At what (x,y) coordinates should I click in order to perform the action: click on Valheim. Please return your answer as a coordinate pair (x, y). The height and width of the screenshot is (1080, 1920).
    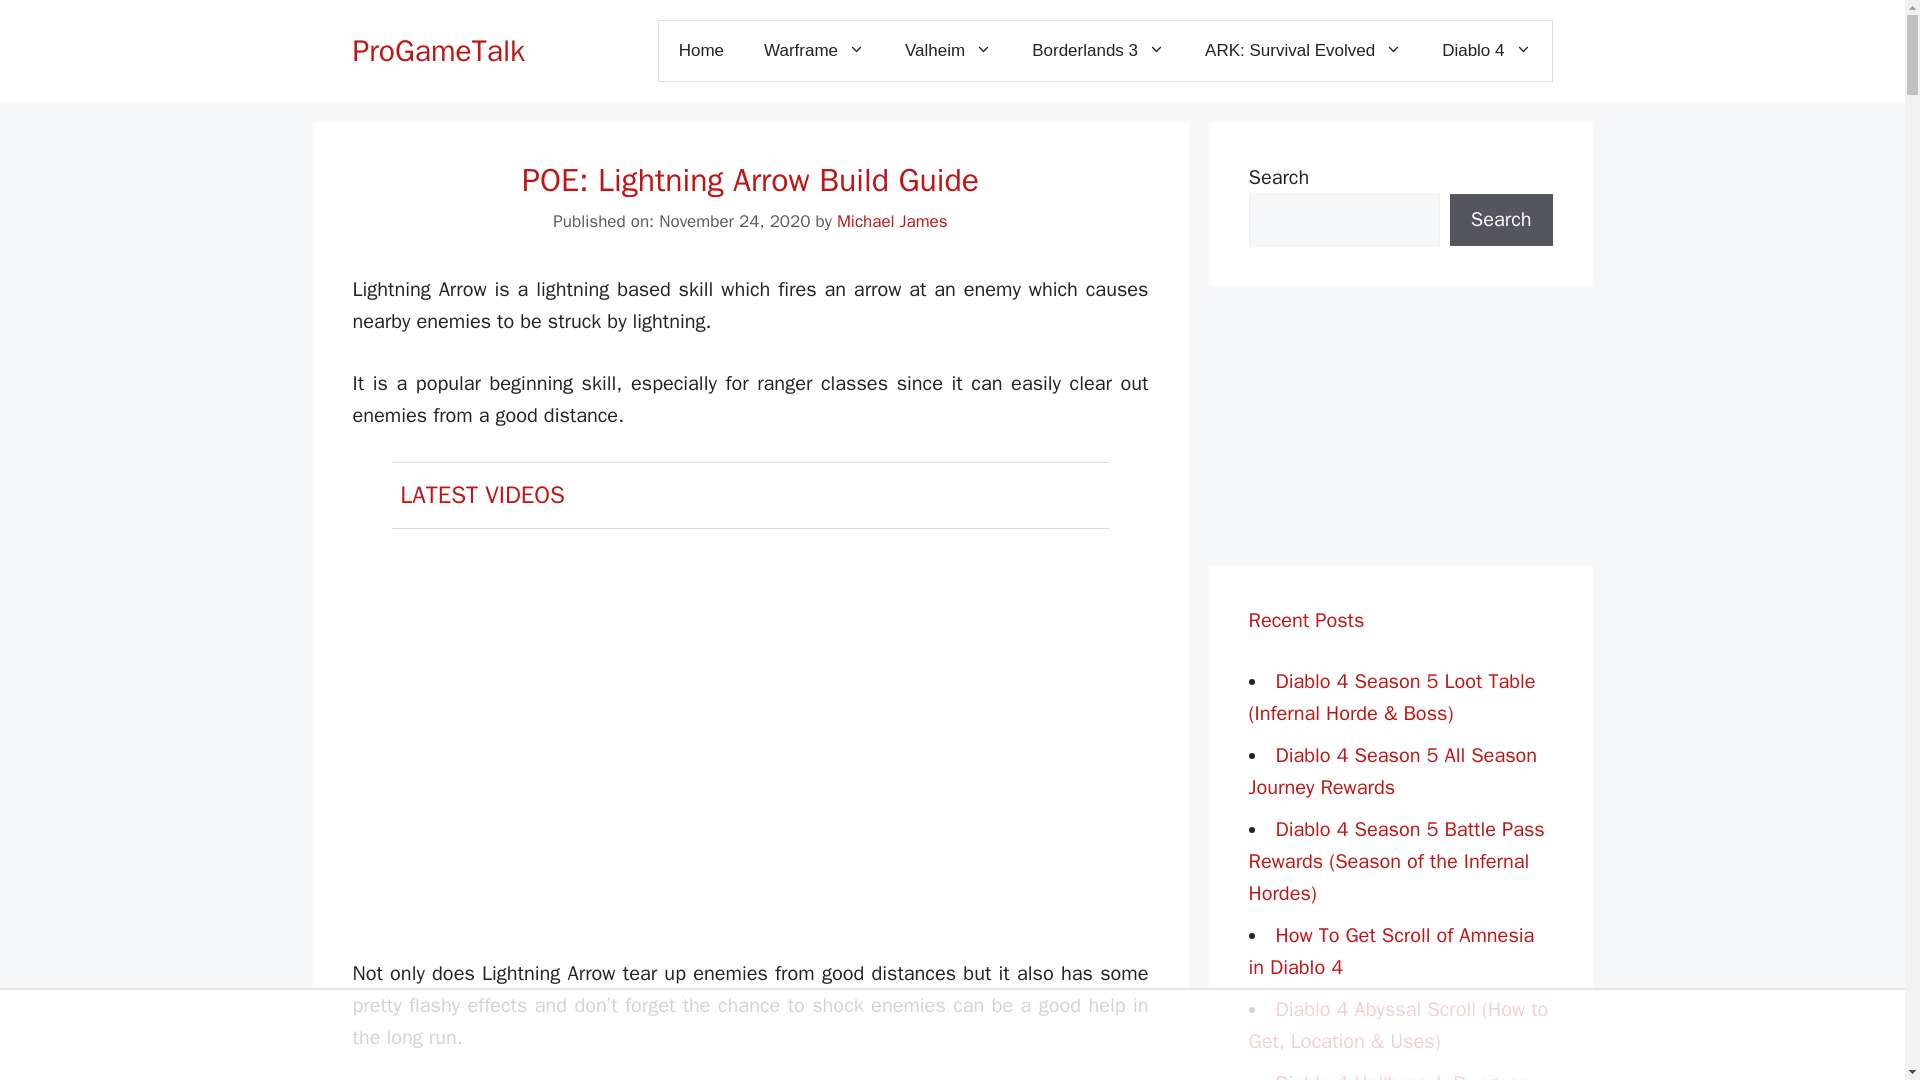
    Looking at the image, I should click on (948, 50).